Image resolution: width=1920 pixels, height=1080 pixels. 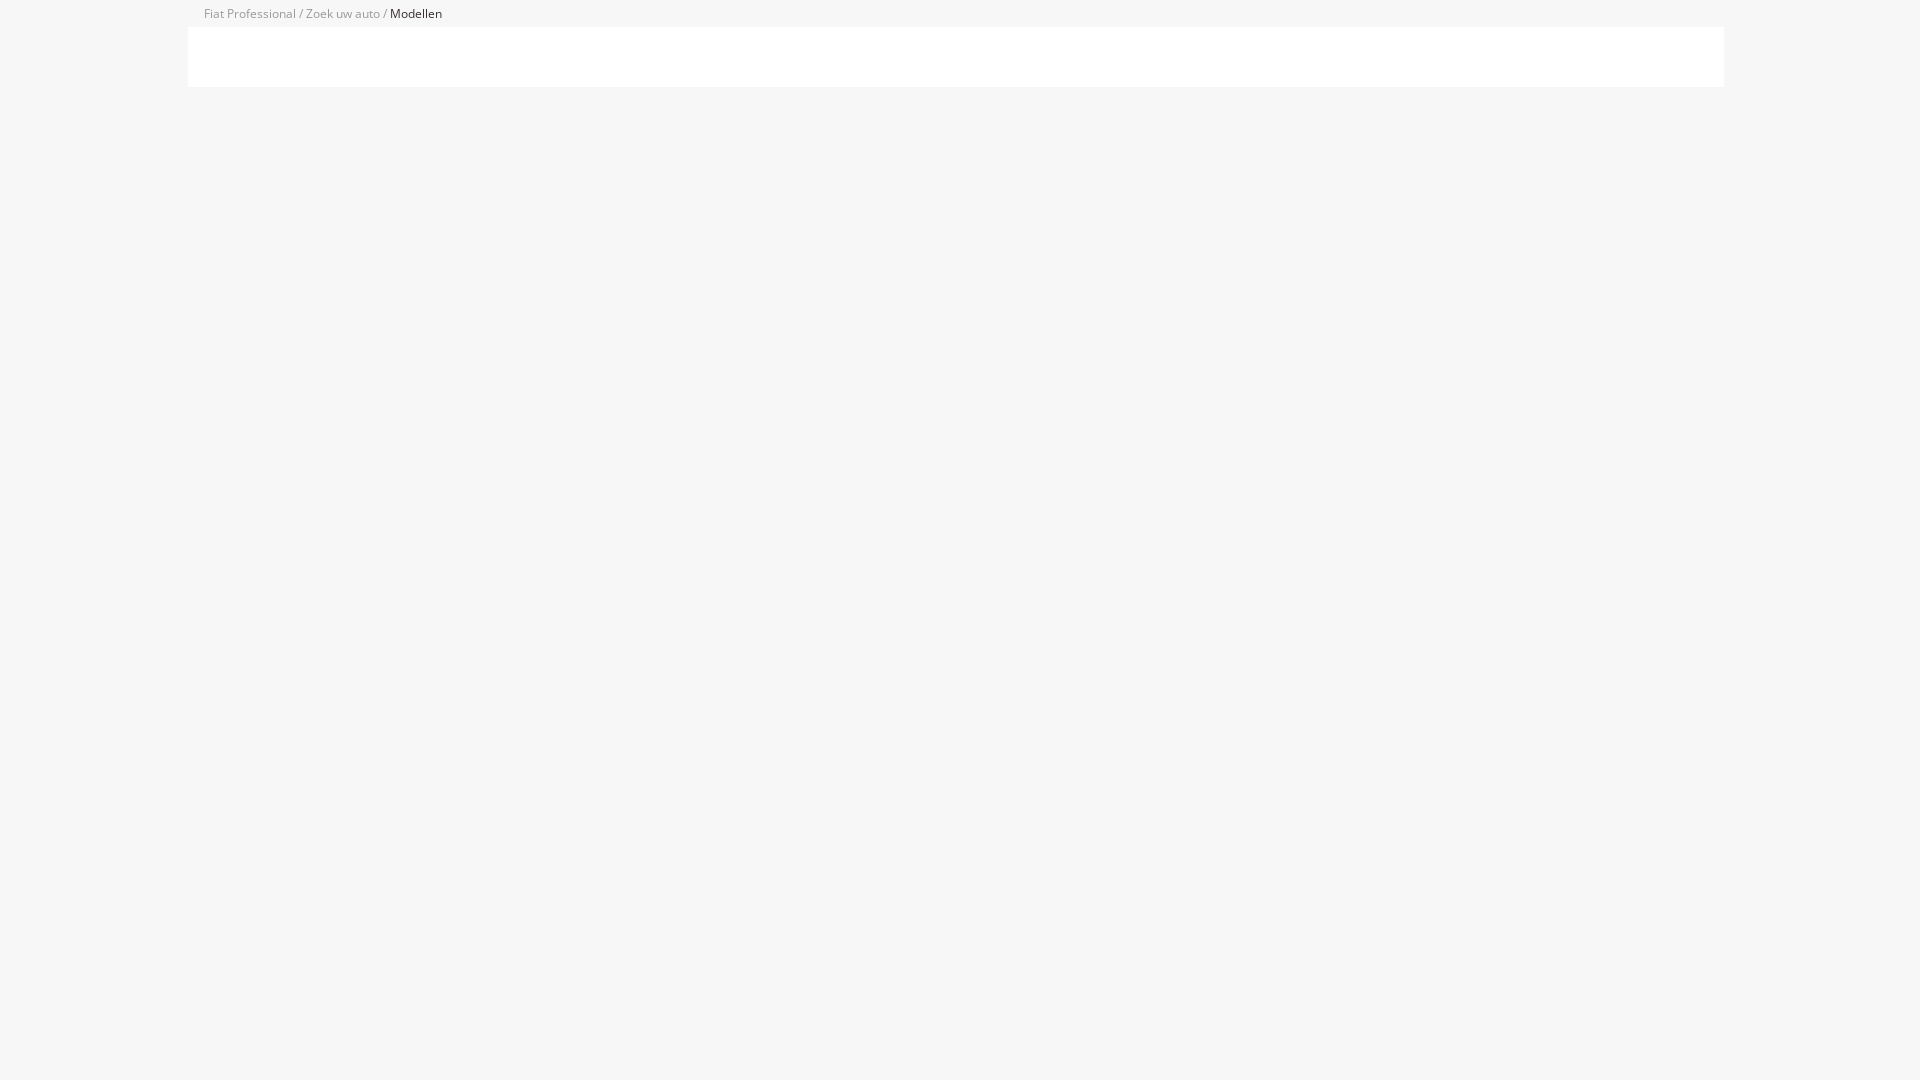 I want to click on Modellen, so click(x=416, y=14).